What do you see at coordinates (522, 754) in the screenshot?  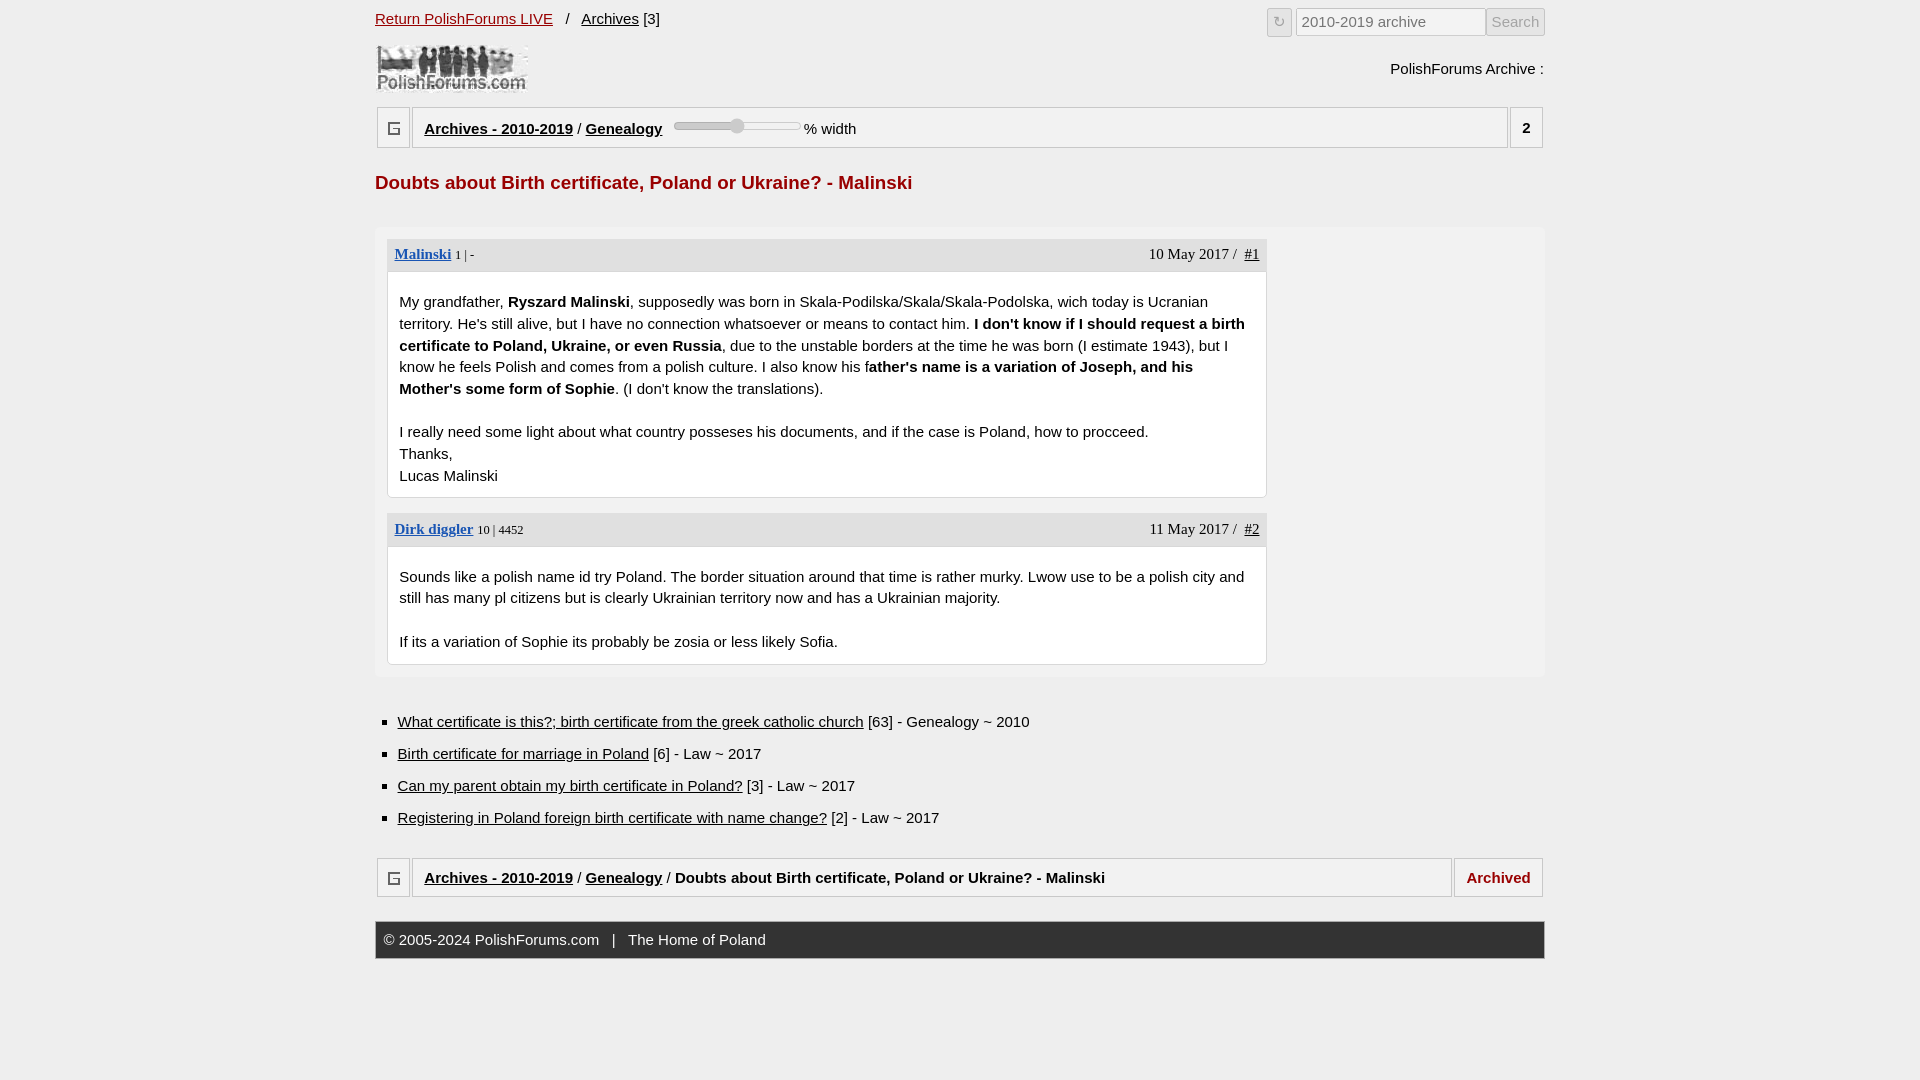 I see `Archives - 2010-2019` at bounding box center [522, 754].